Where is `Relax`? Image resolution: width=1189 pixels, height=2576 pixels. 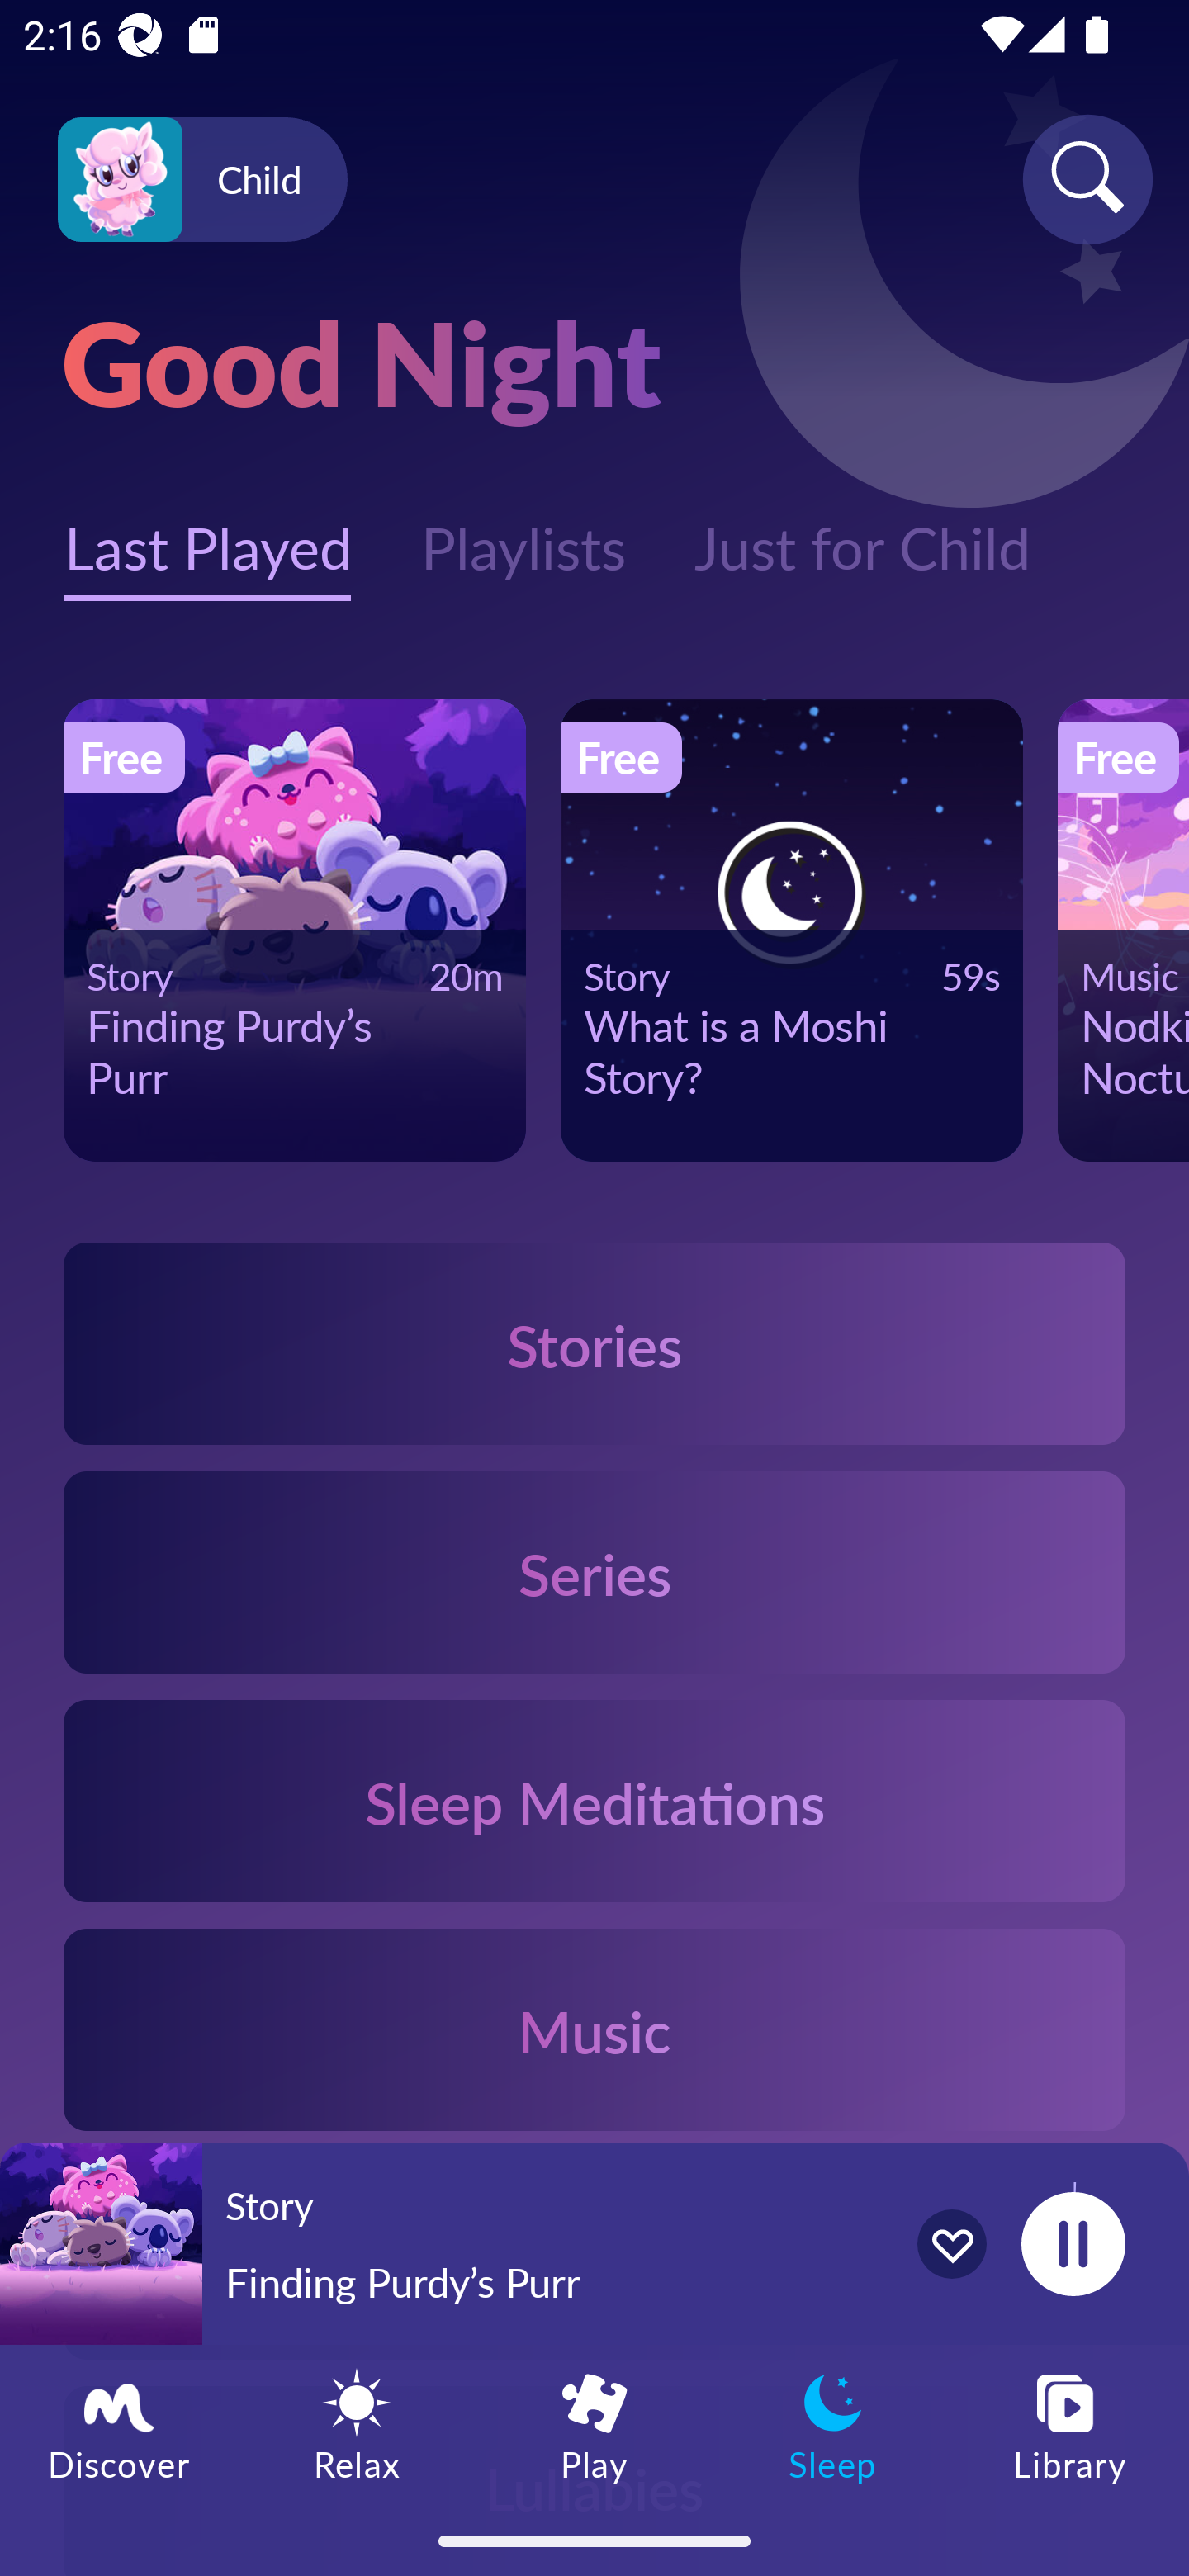 Relax is located at coordinates (357, 2425).